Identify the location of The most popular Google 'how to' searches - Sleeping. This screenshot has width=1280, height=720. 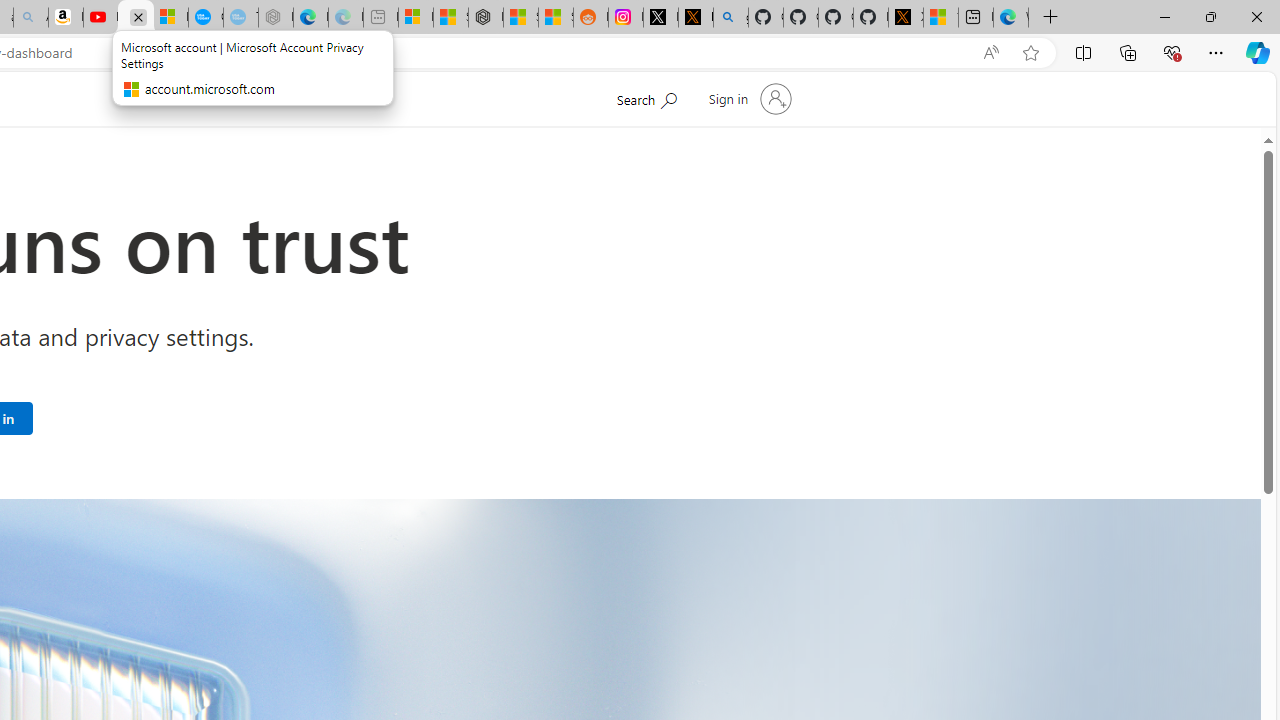
(241, 18).